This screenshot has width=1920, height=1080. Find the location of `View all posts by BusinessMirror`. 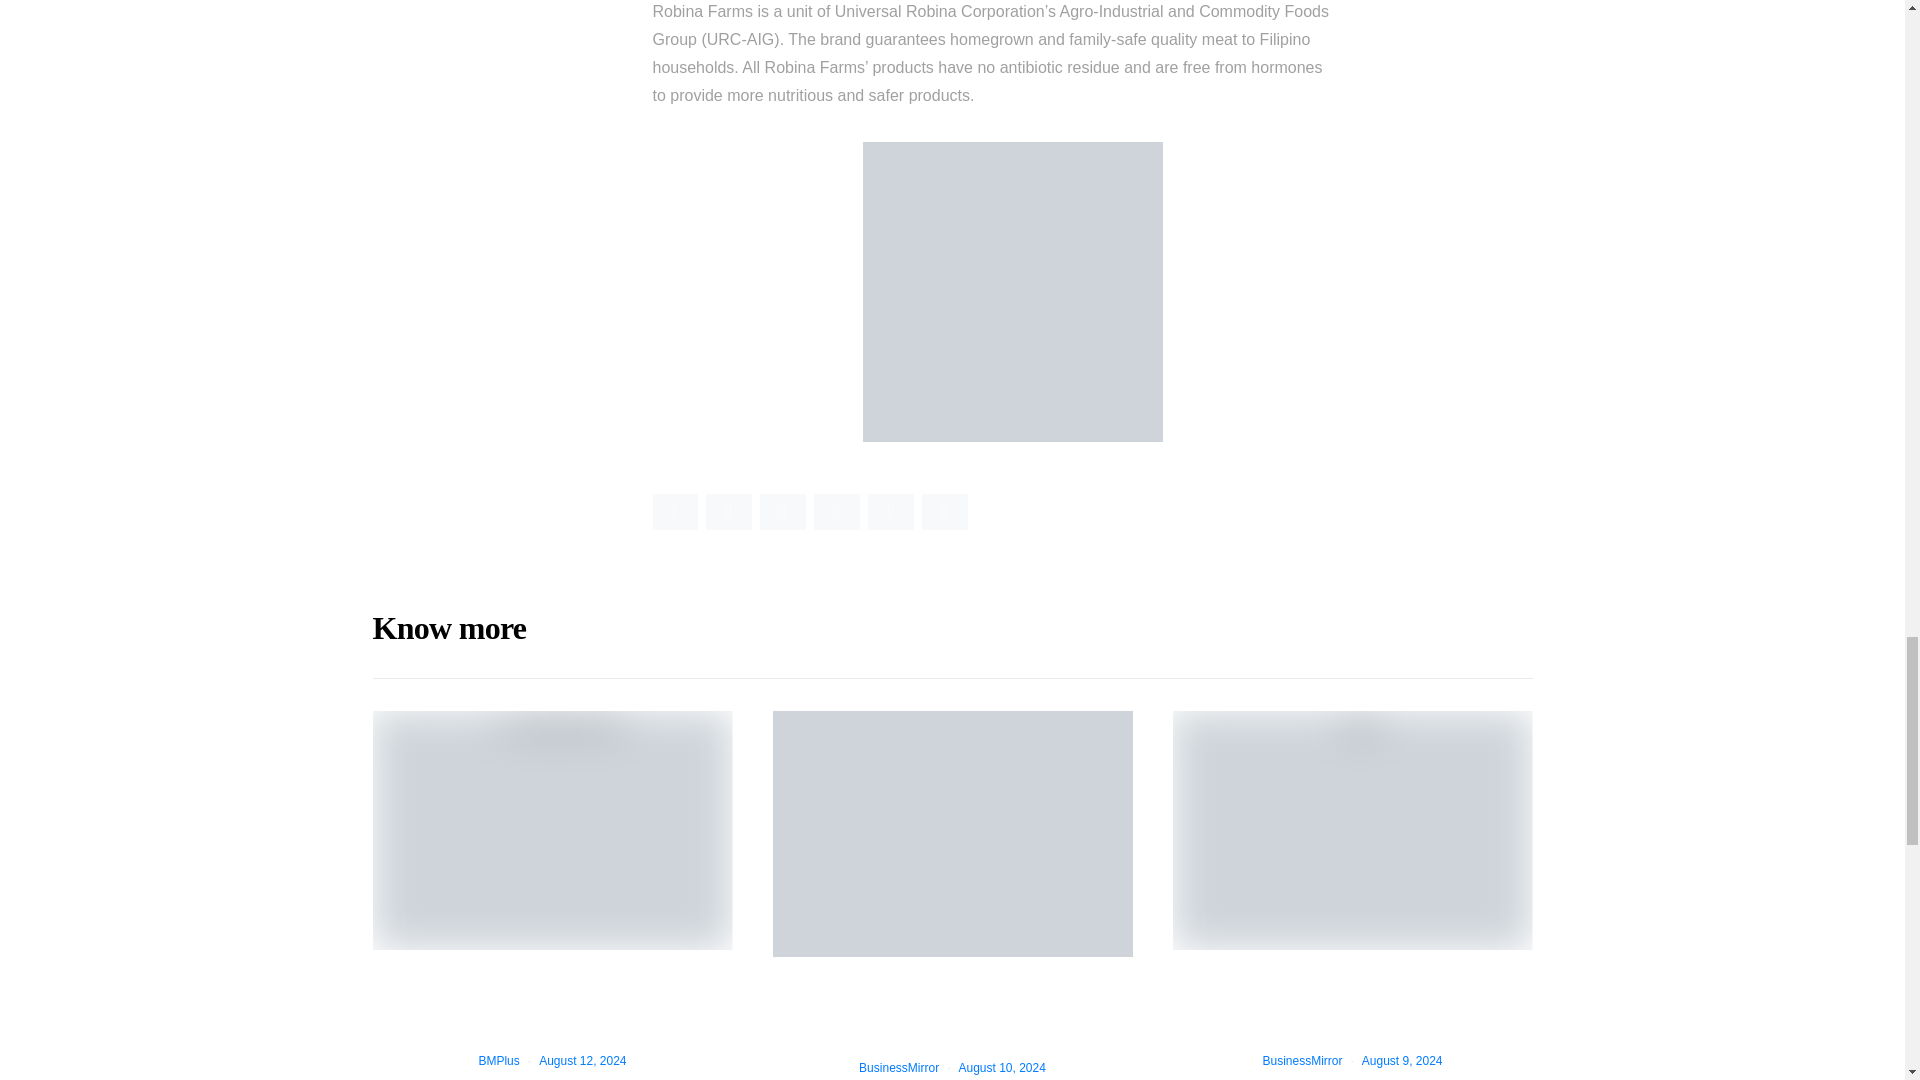

View all posts by BusinessMirror is located at coordinates (898, 1067).